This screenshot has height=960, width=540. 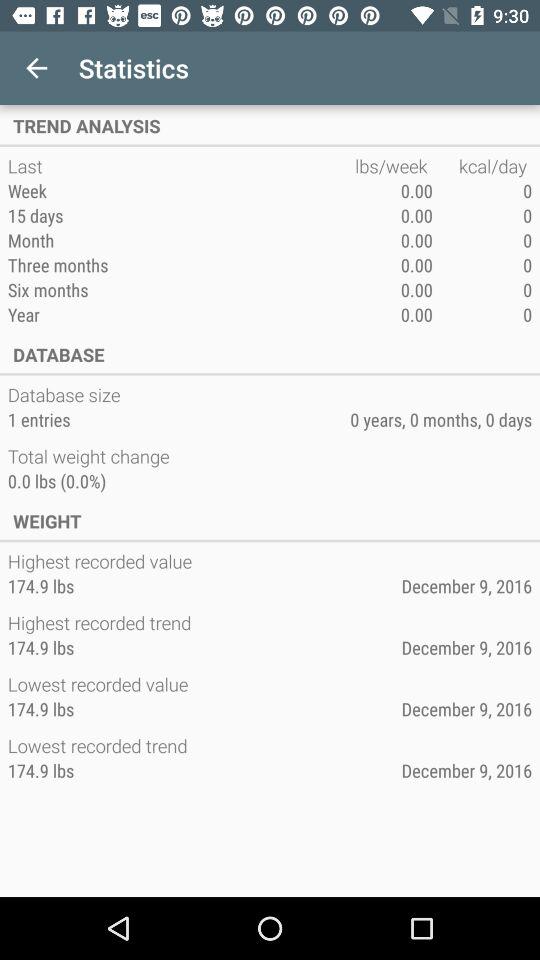 What do you see at coordinates (181, 264) in the screenshot?
I see `select the item below the month icon` at bounding box center [181, 264].